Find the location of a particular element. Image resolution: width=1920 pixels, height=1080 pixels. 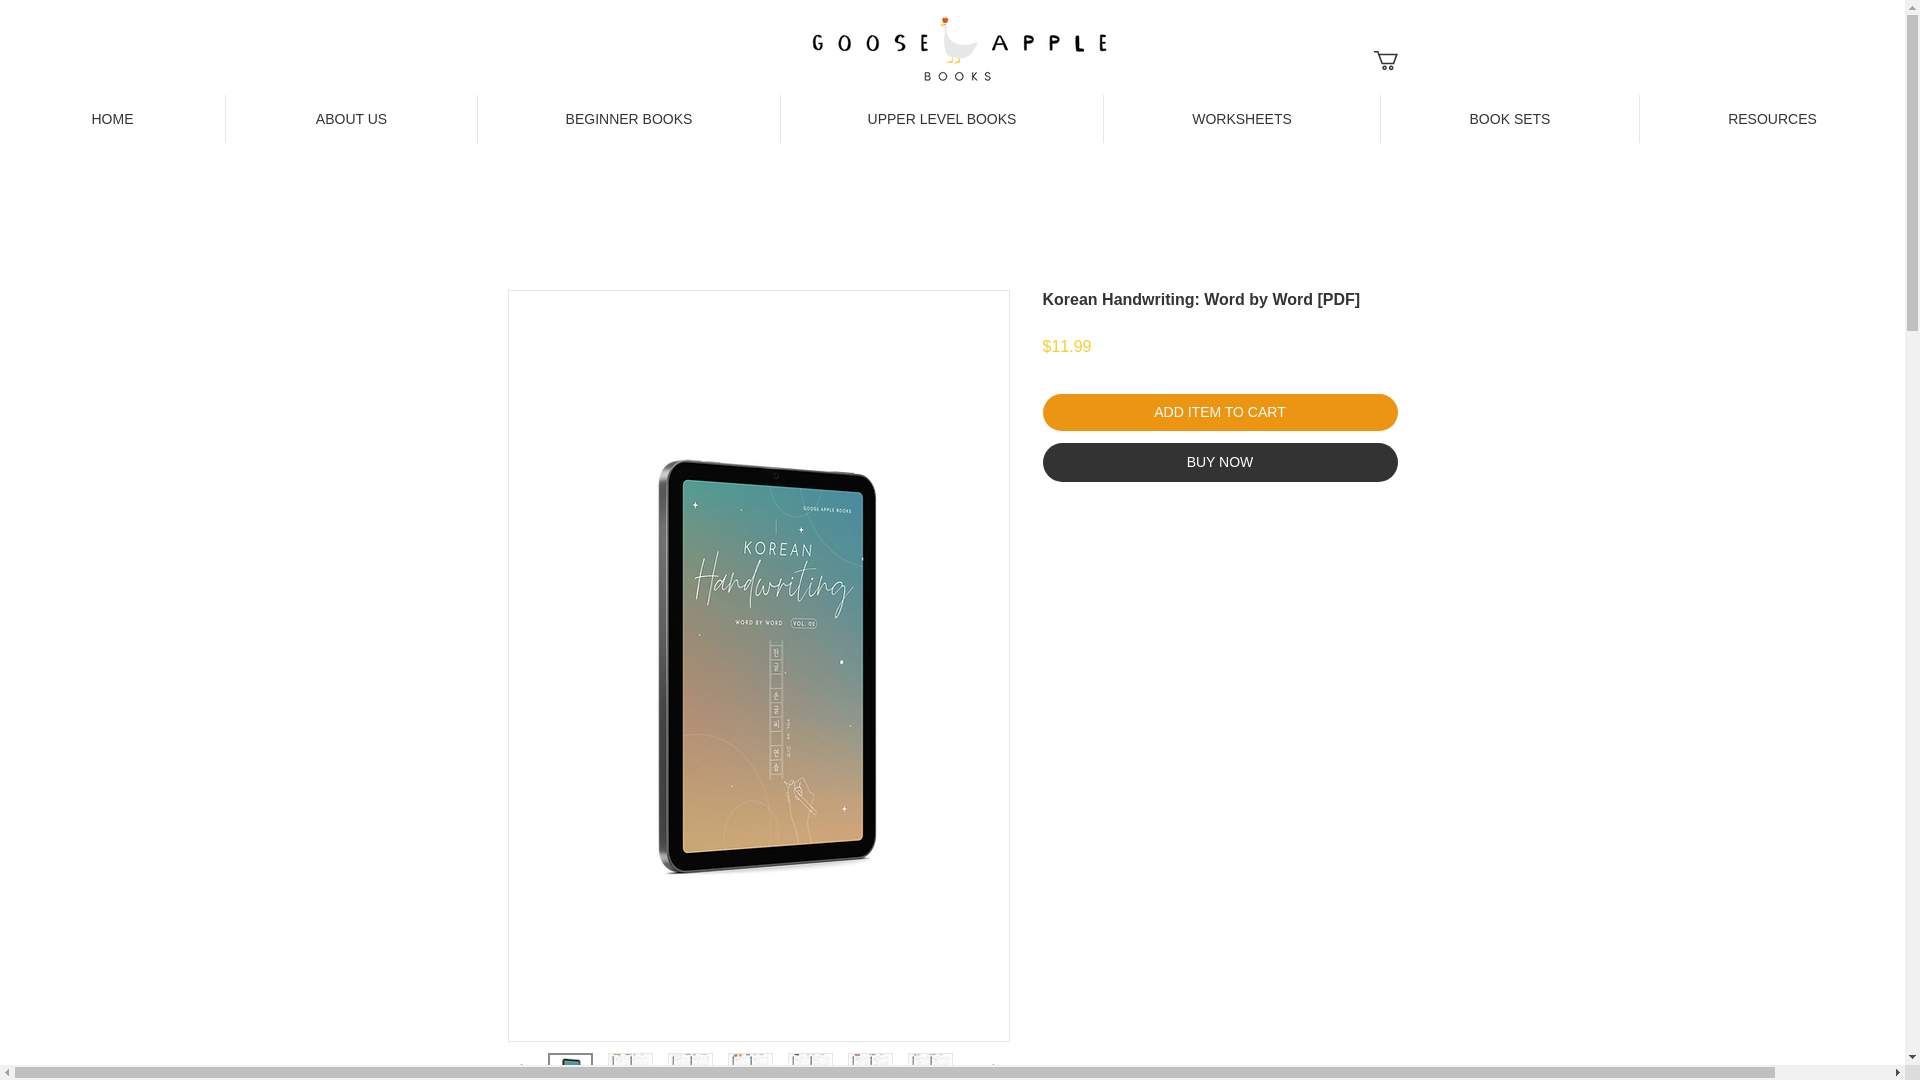

WORKSHEETS is located at coordinates (1241, 118).